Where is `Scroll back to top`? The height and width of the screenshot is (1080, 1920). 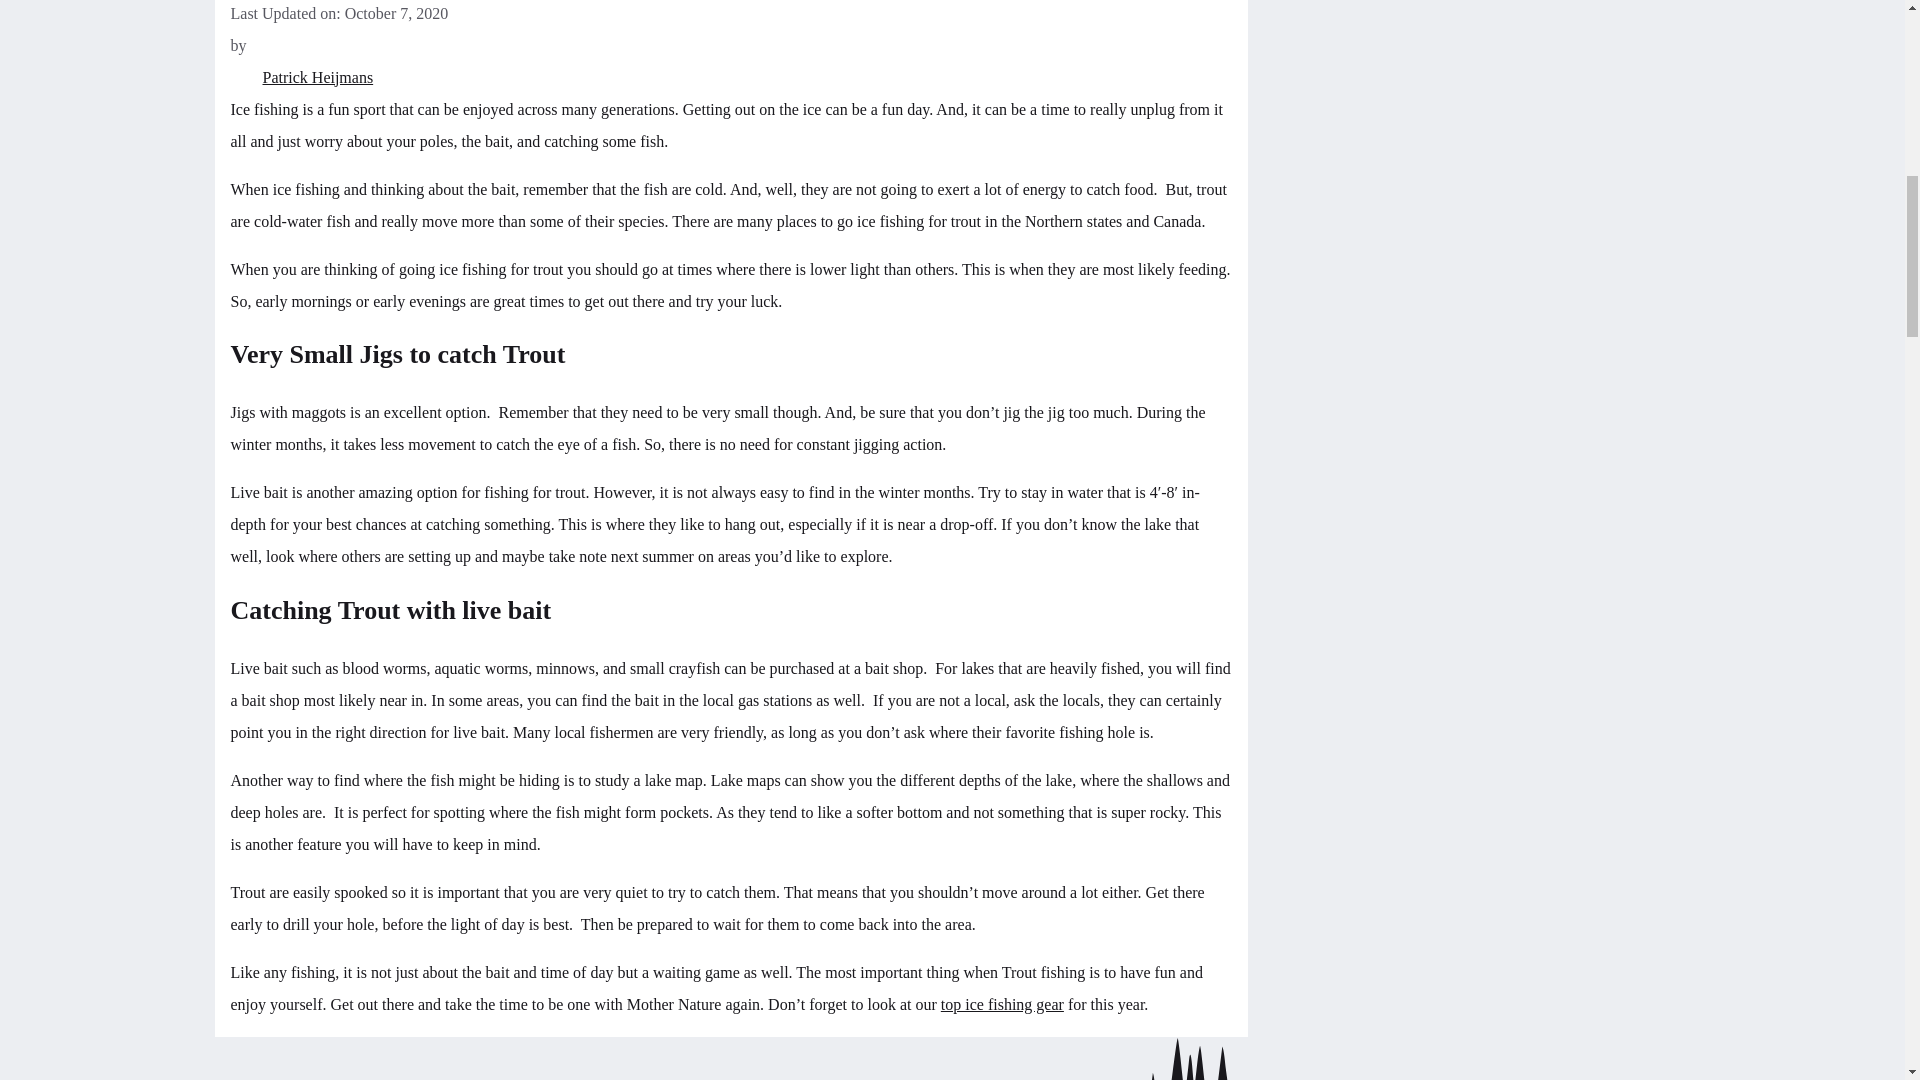 Scroll back to top is located at coordinates (1855, 949).